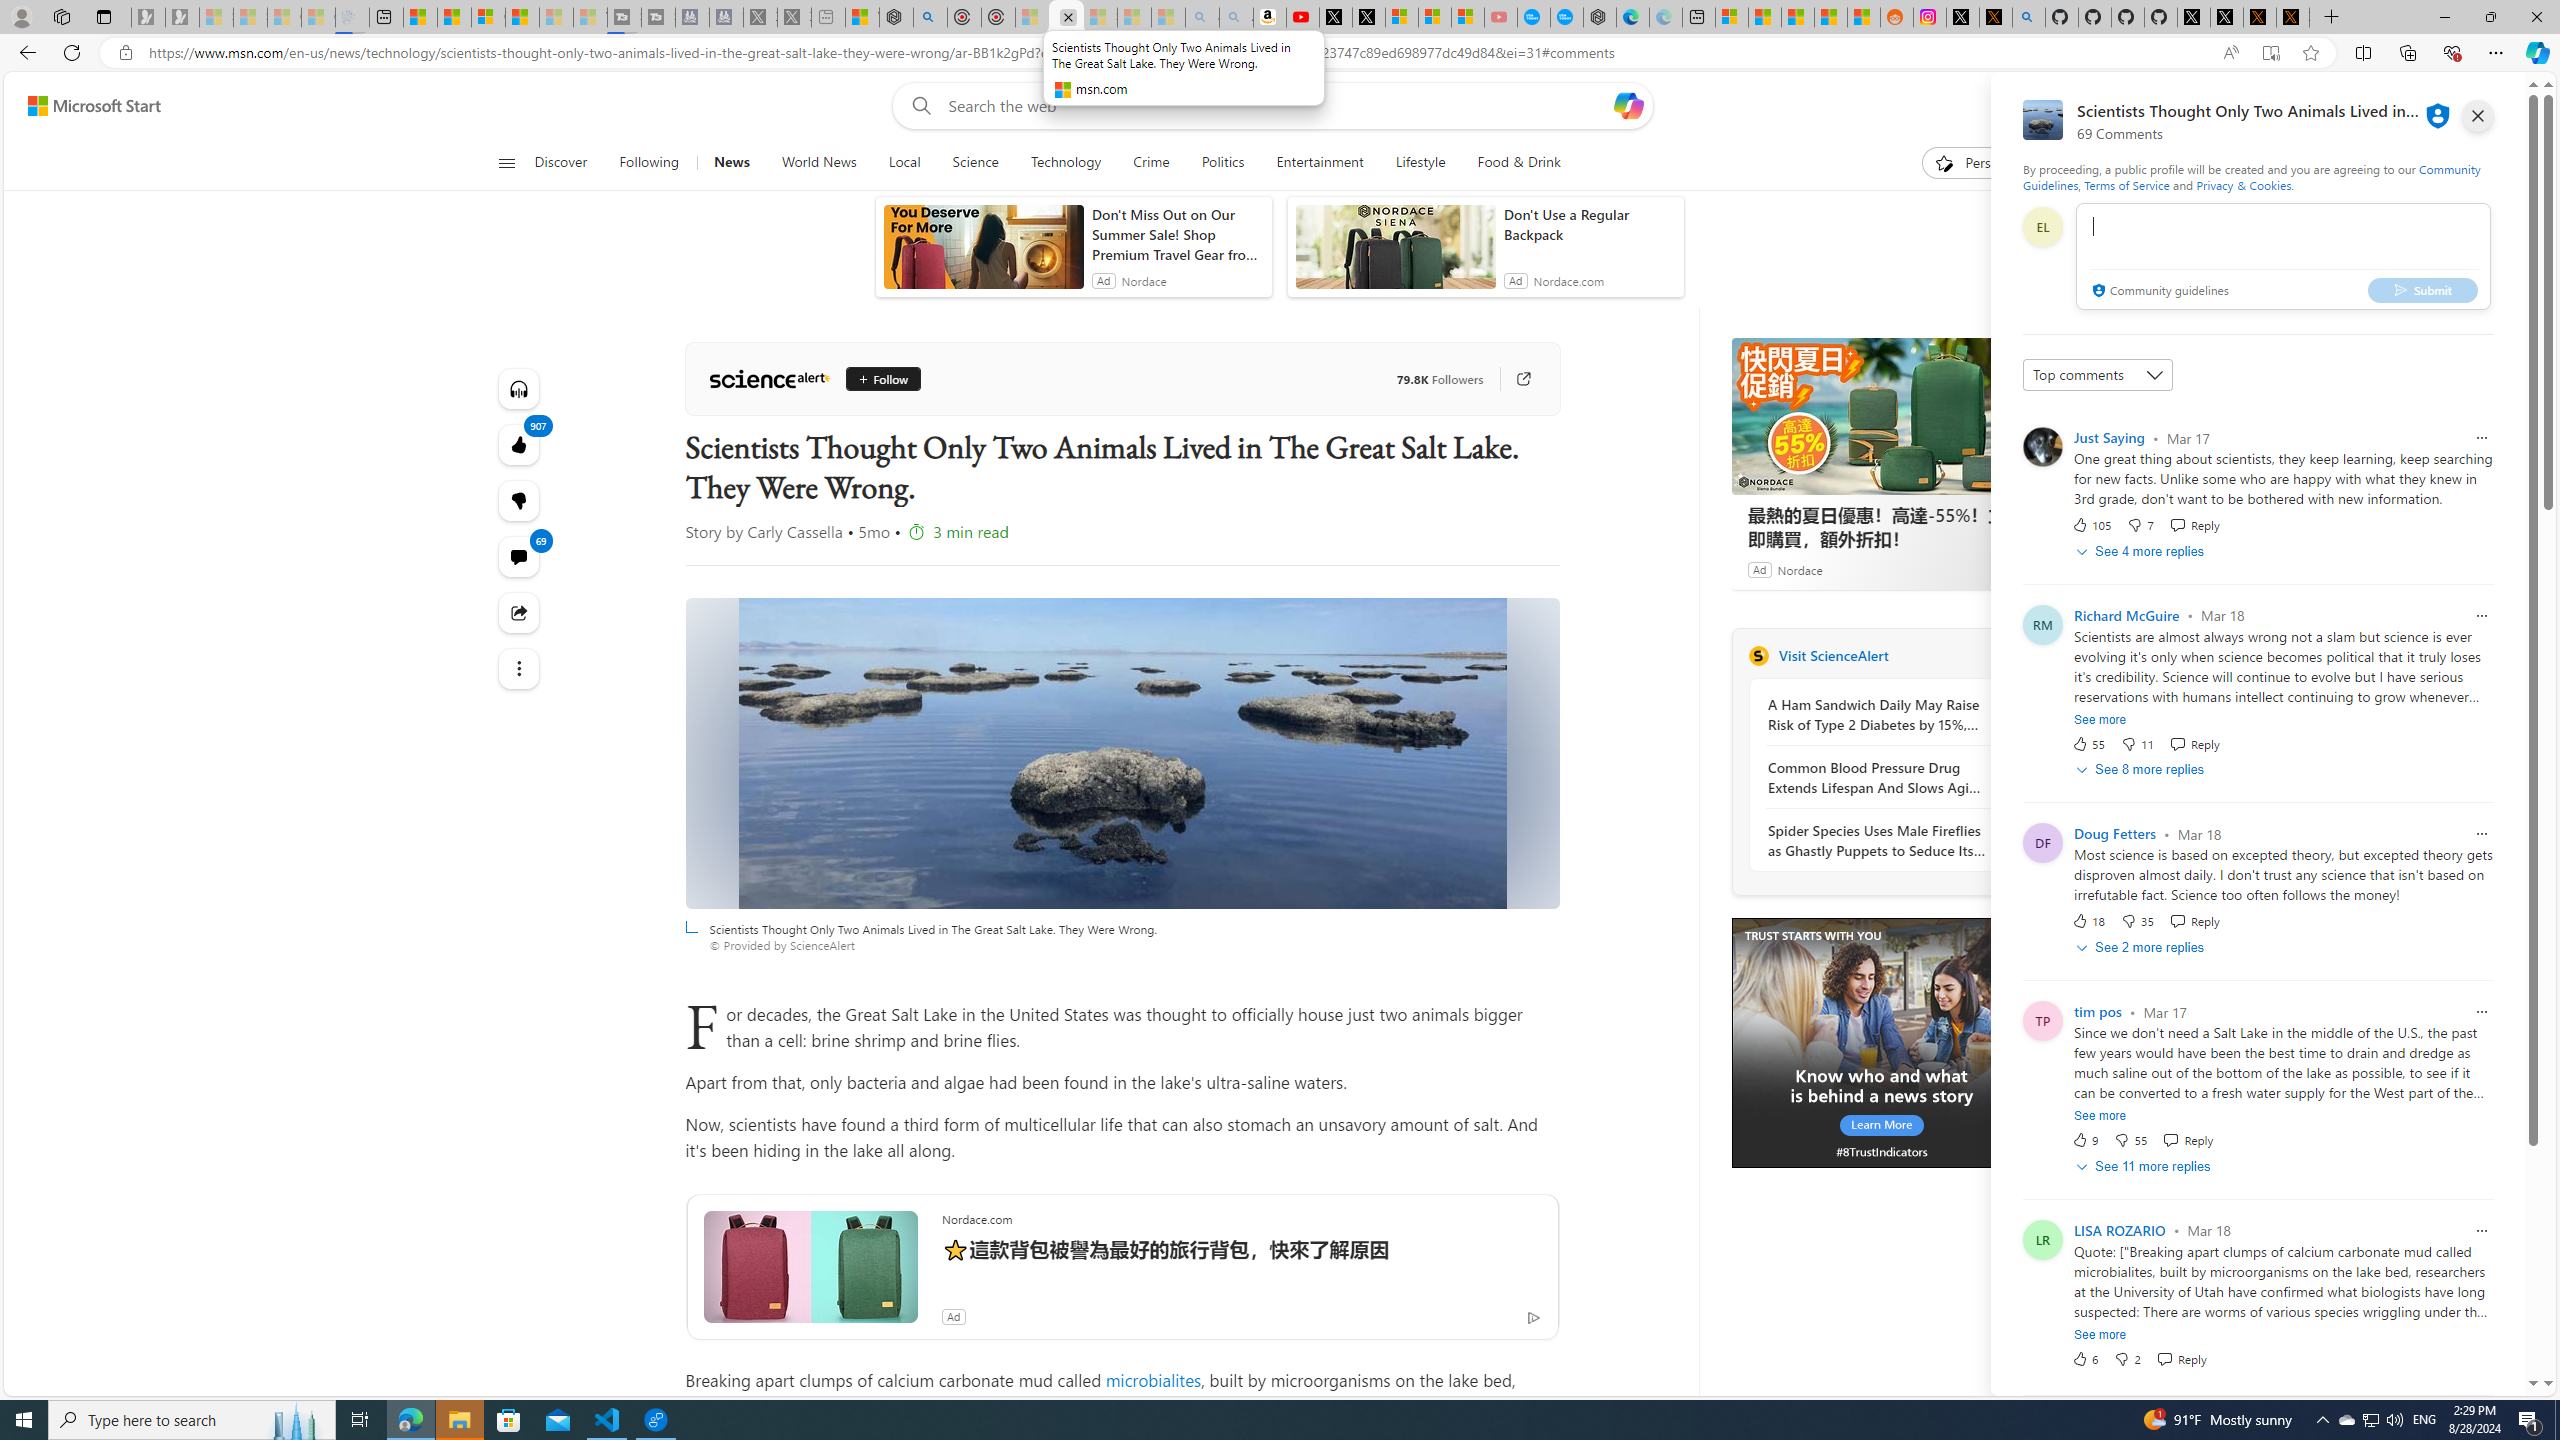 Image resolution: width=2560 pixels, height=1440 pixels. What do you see at coordinates (1589, 224) in the screenshot?
I see `Don't Use a Regular Backpack` at bounding box center [1589, 224].